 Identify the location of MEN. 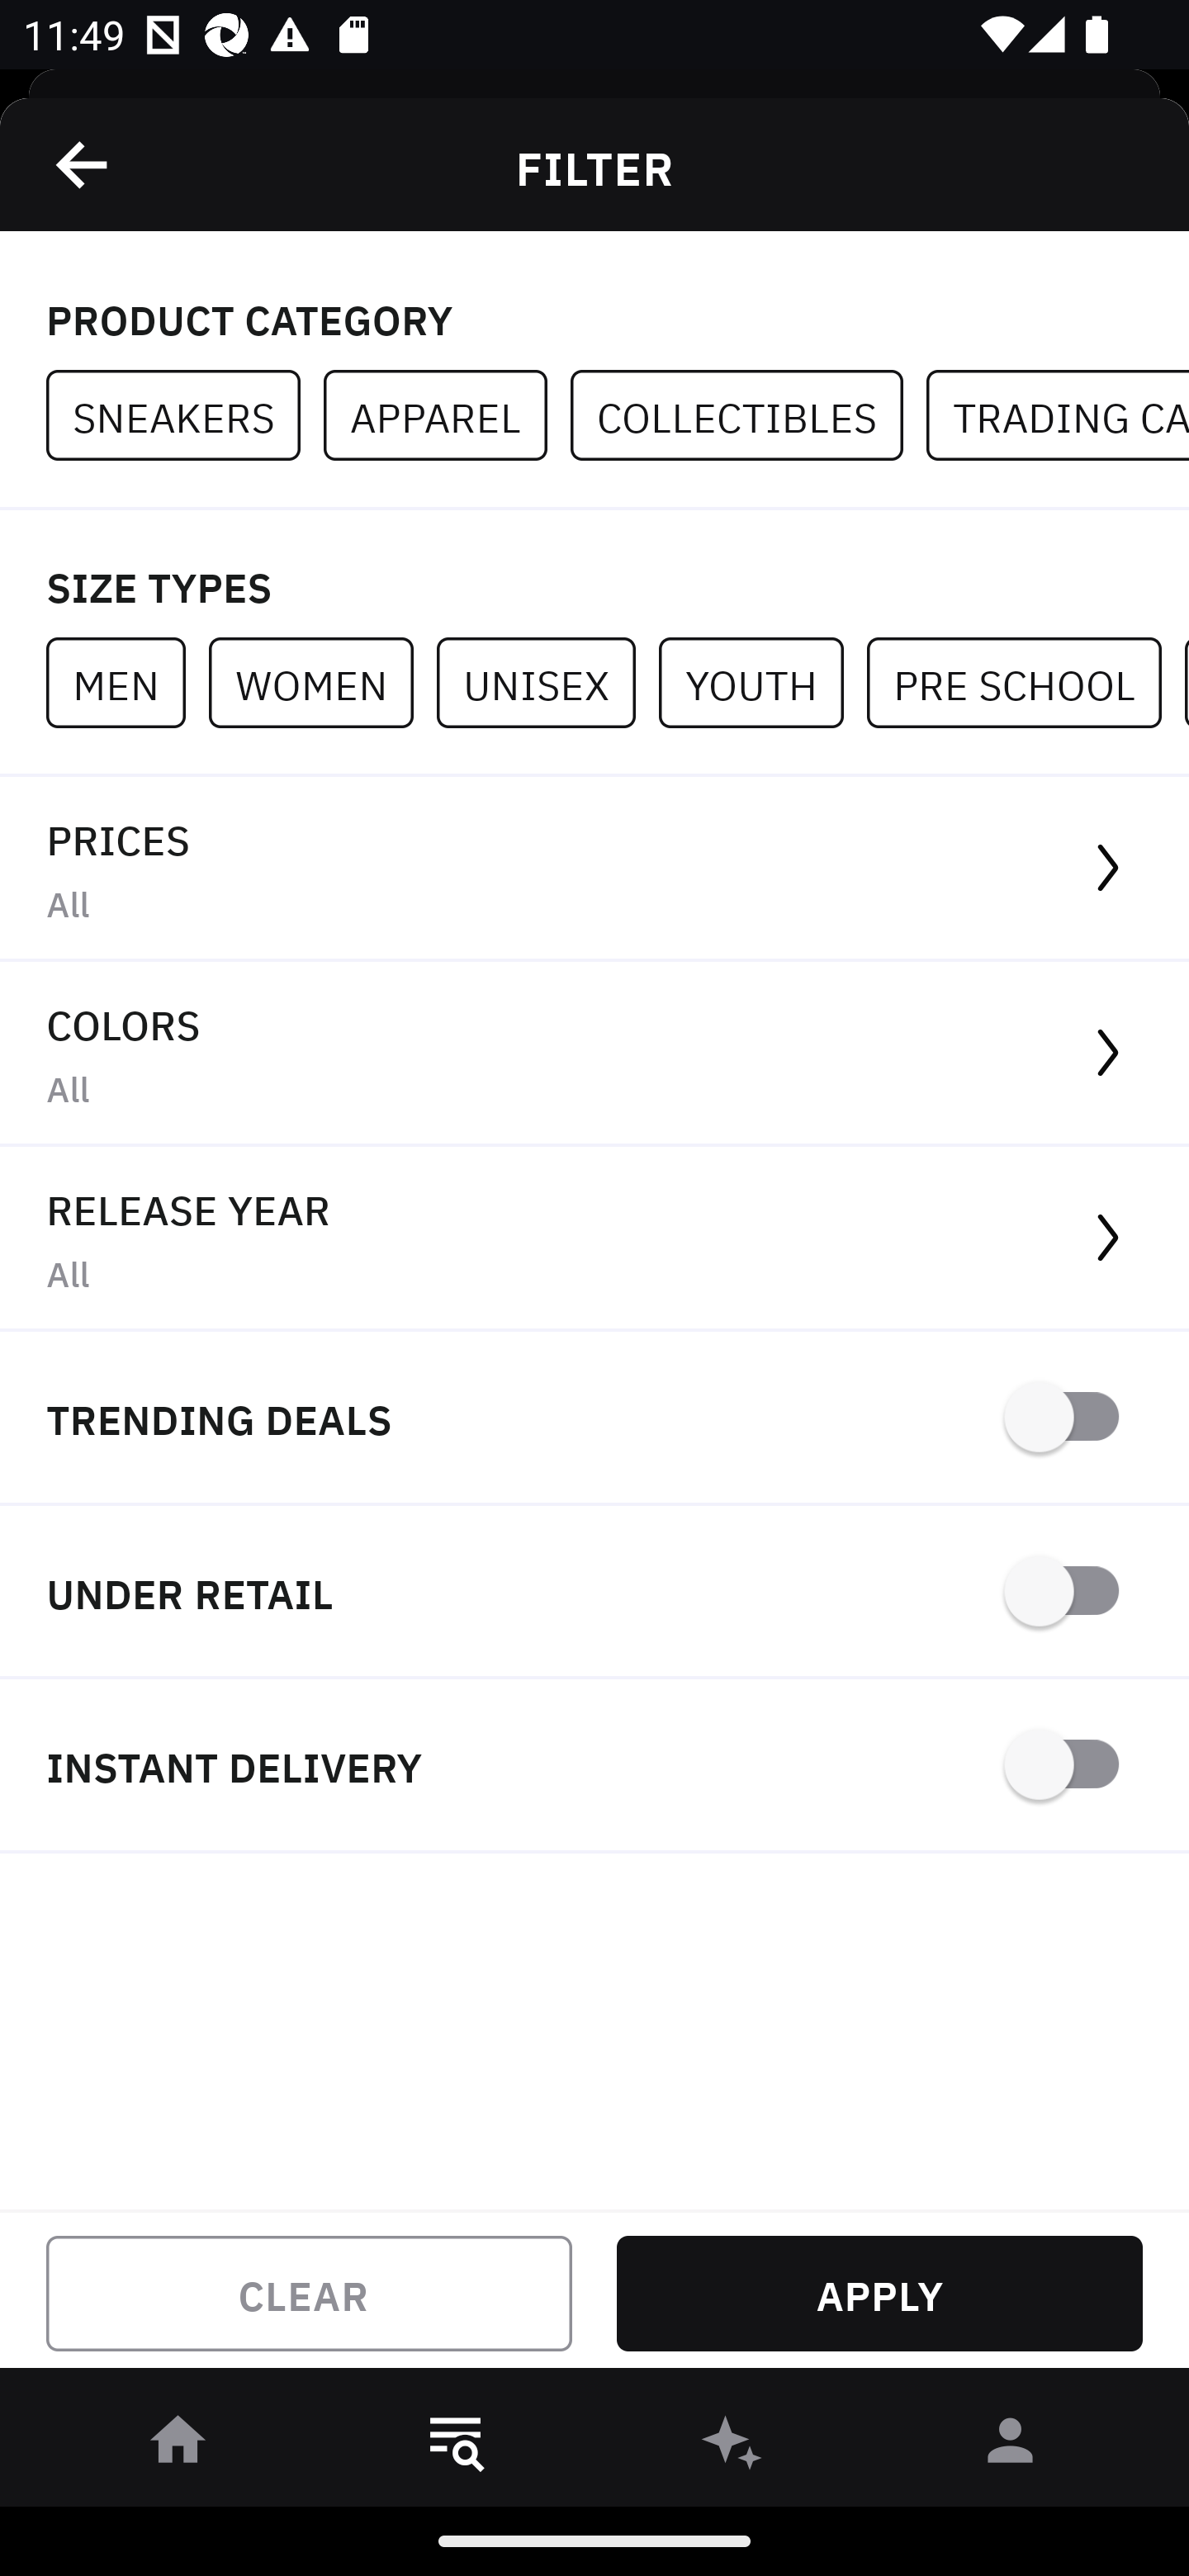
(127, 682).